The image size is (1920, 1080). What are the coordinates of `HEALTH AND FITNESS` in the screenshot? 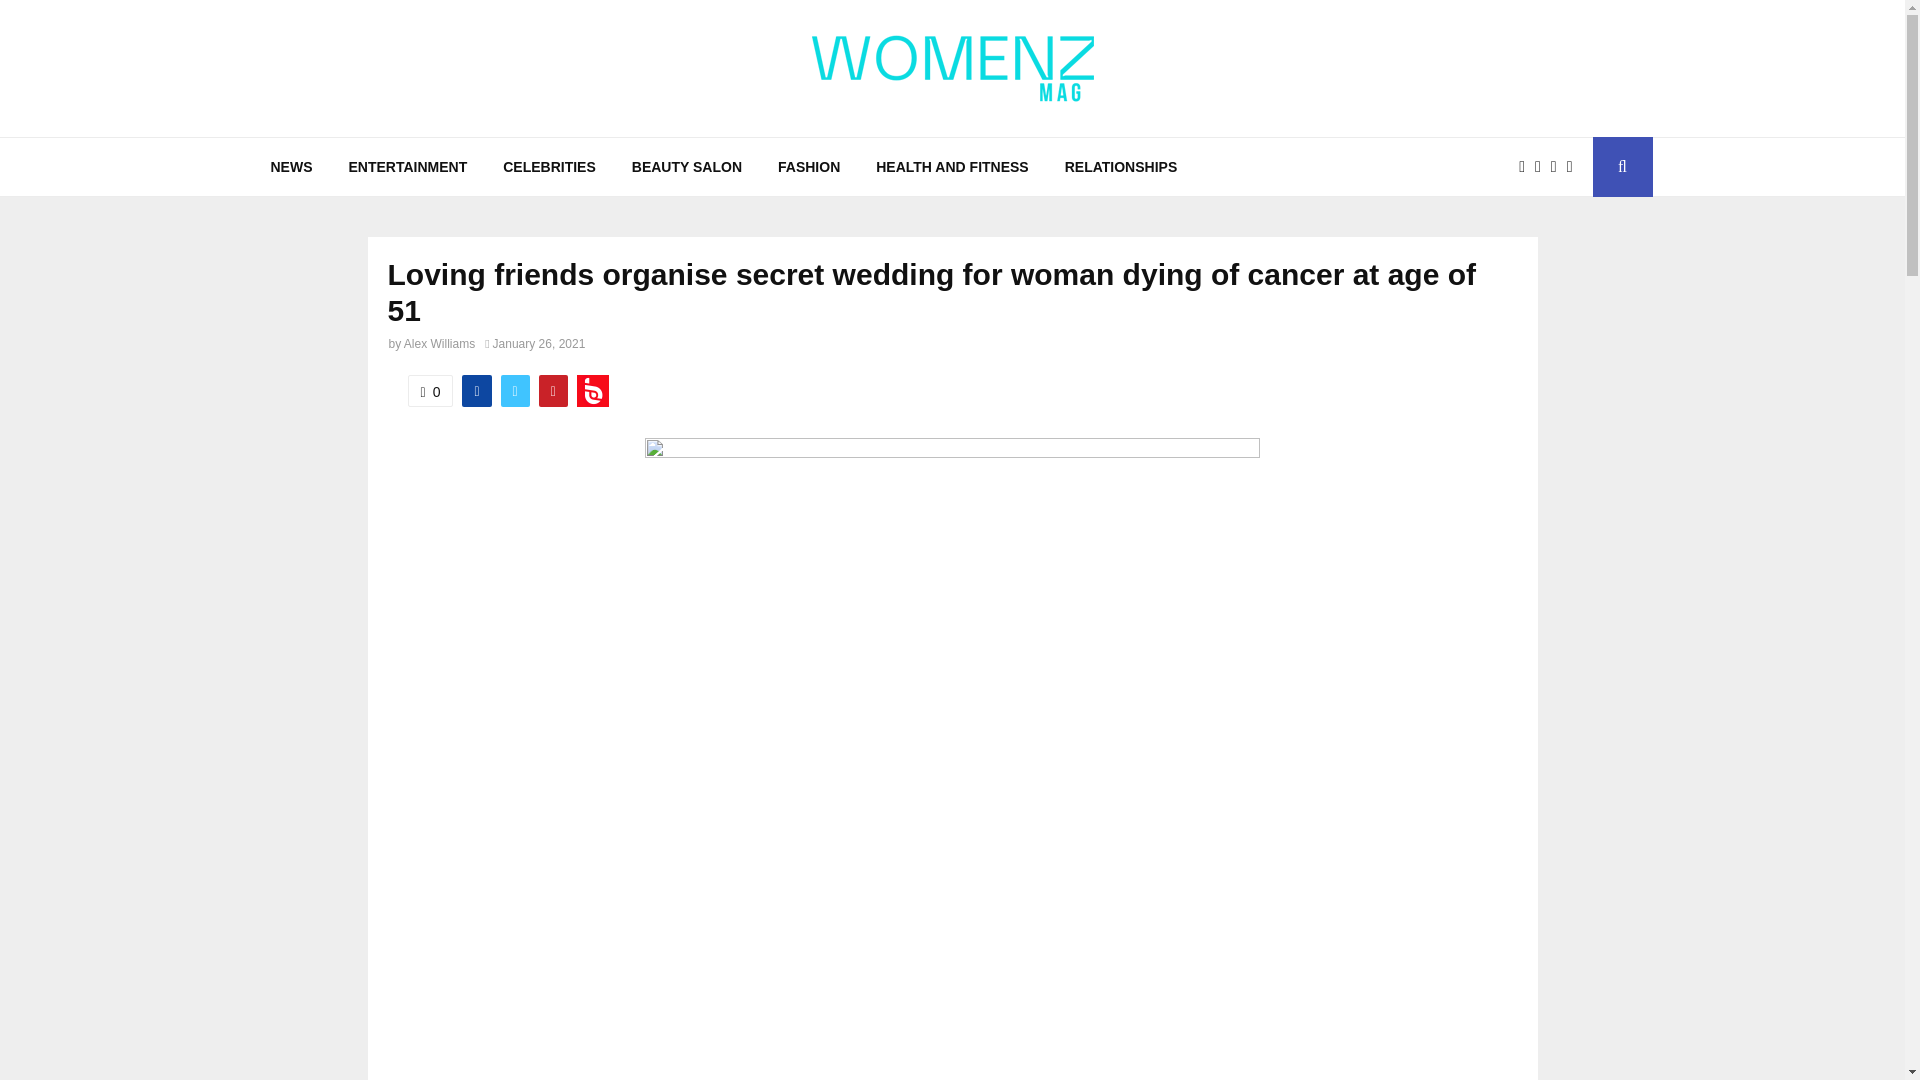 It's located at (952, 166).